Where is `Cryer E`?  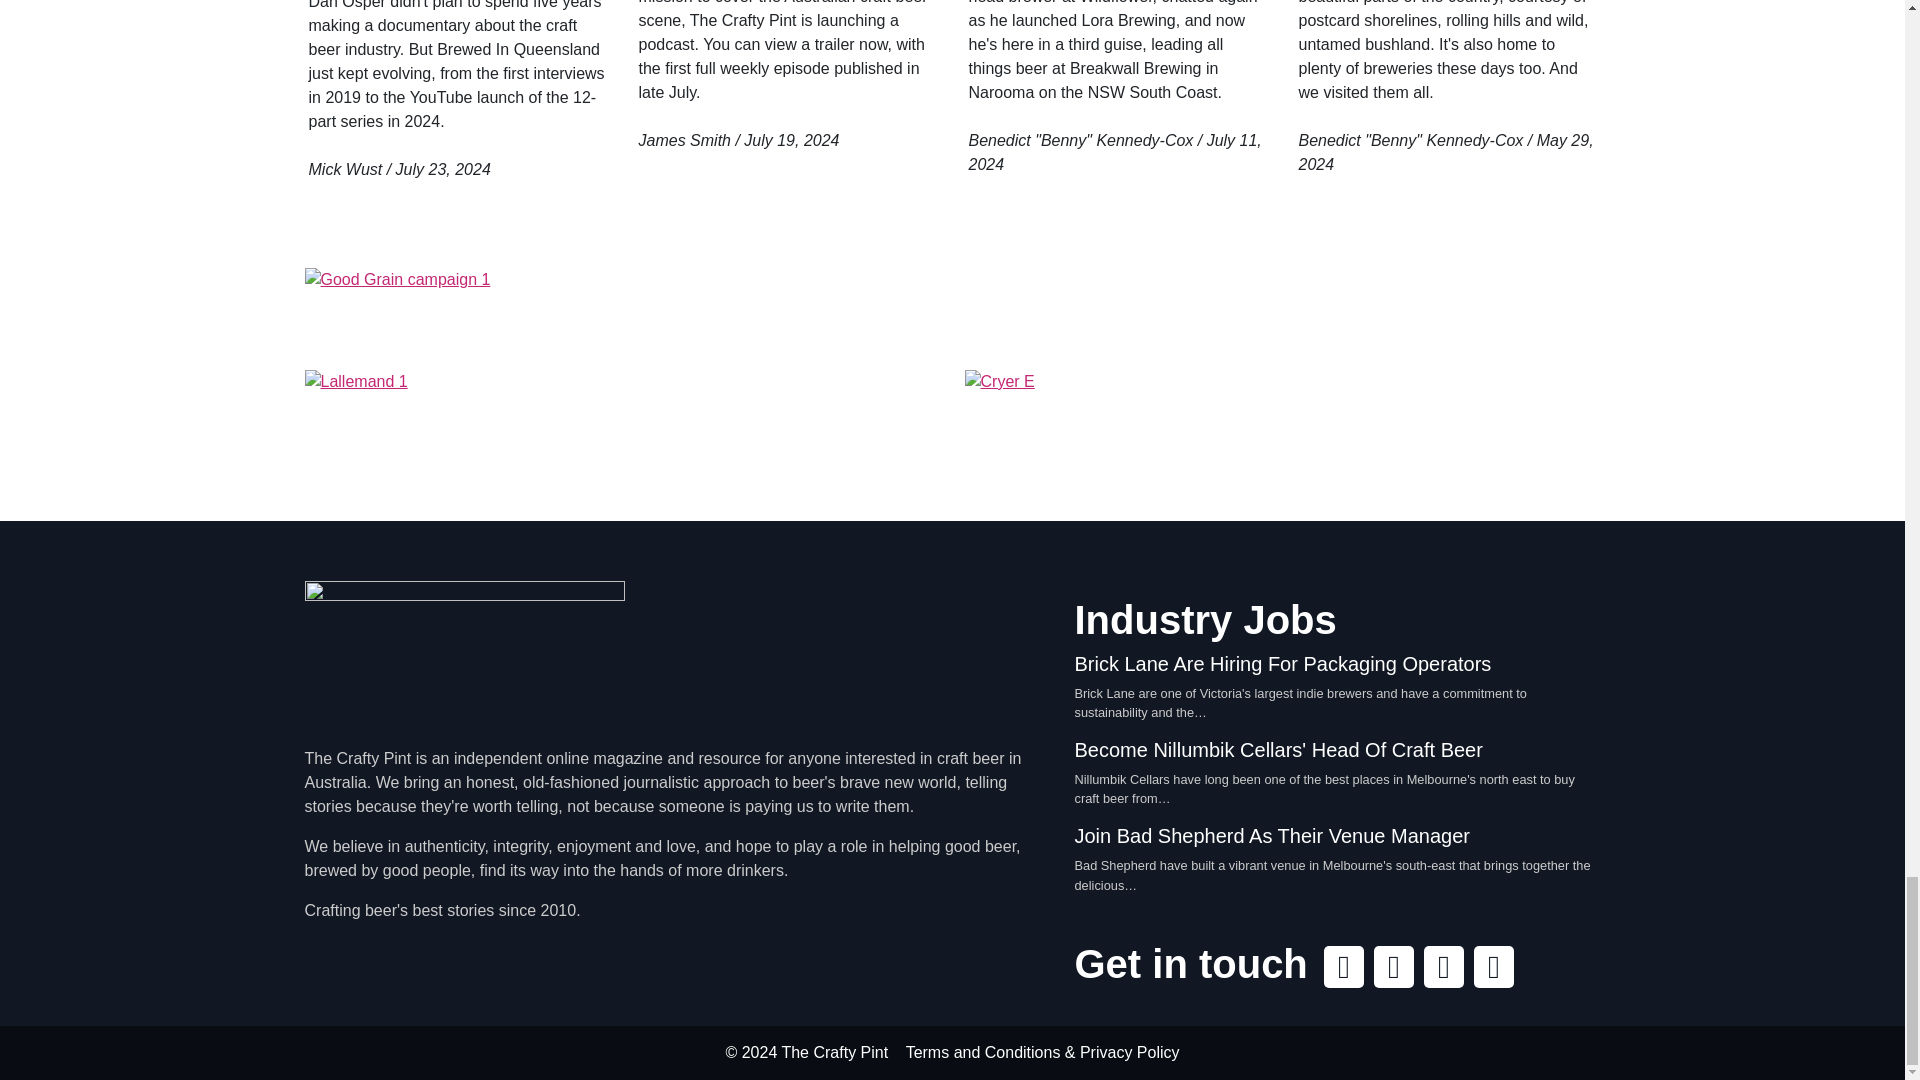
Cryer E is located at coordinates (1281, 423).